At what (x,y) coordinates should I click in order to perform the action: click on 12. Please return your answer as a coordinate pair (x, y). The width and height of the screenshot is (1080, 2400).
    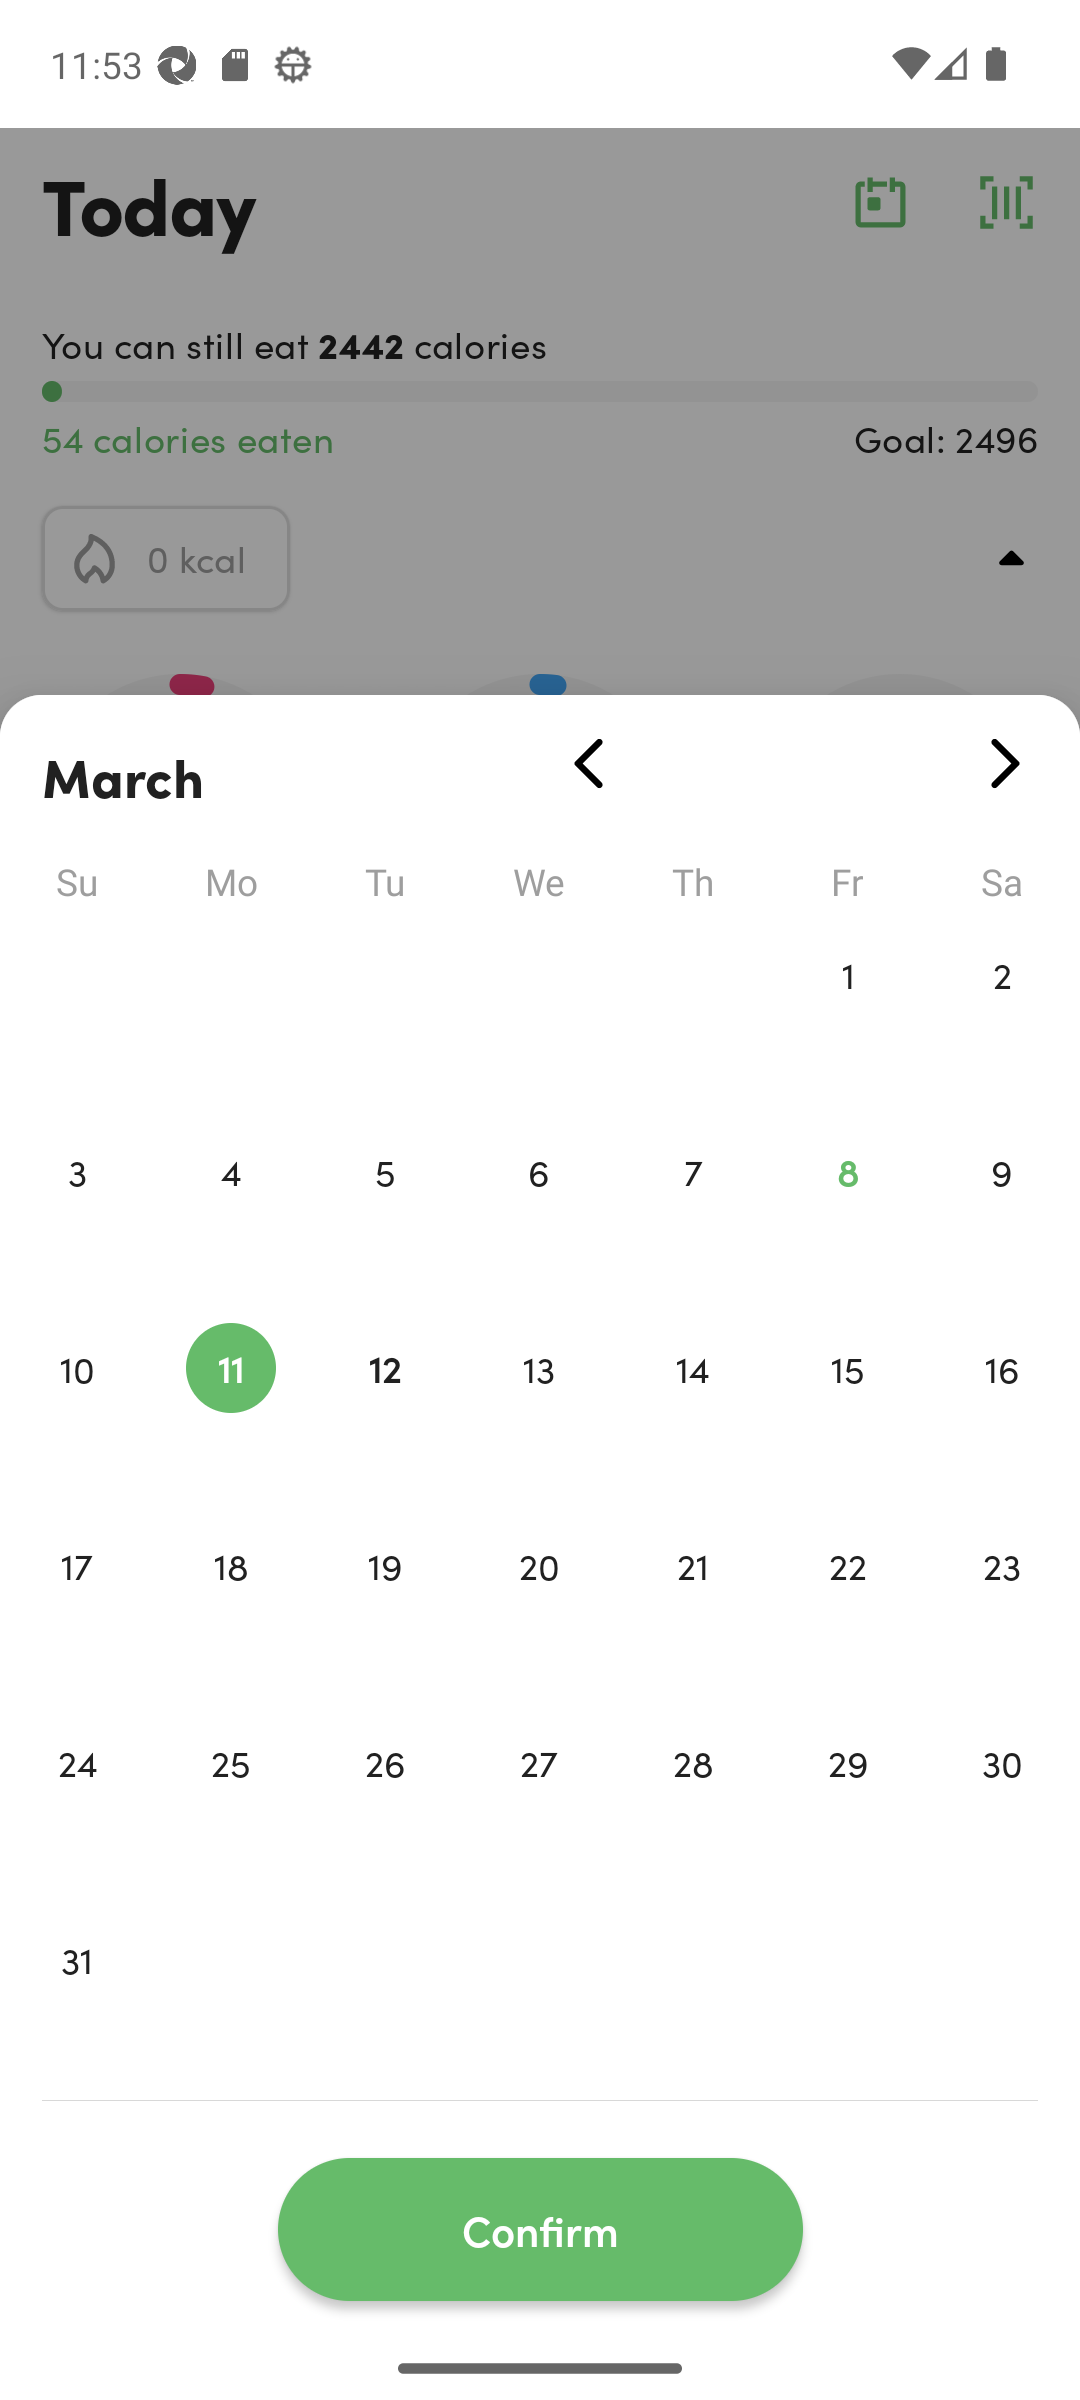
    Looking at the image, I should click on (384, 1410).